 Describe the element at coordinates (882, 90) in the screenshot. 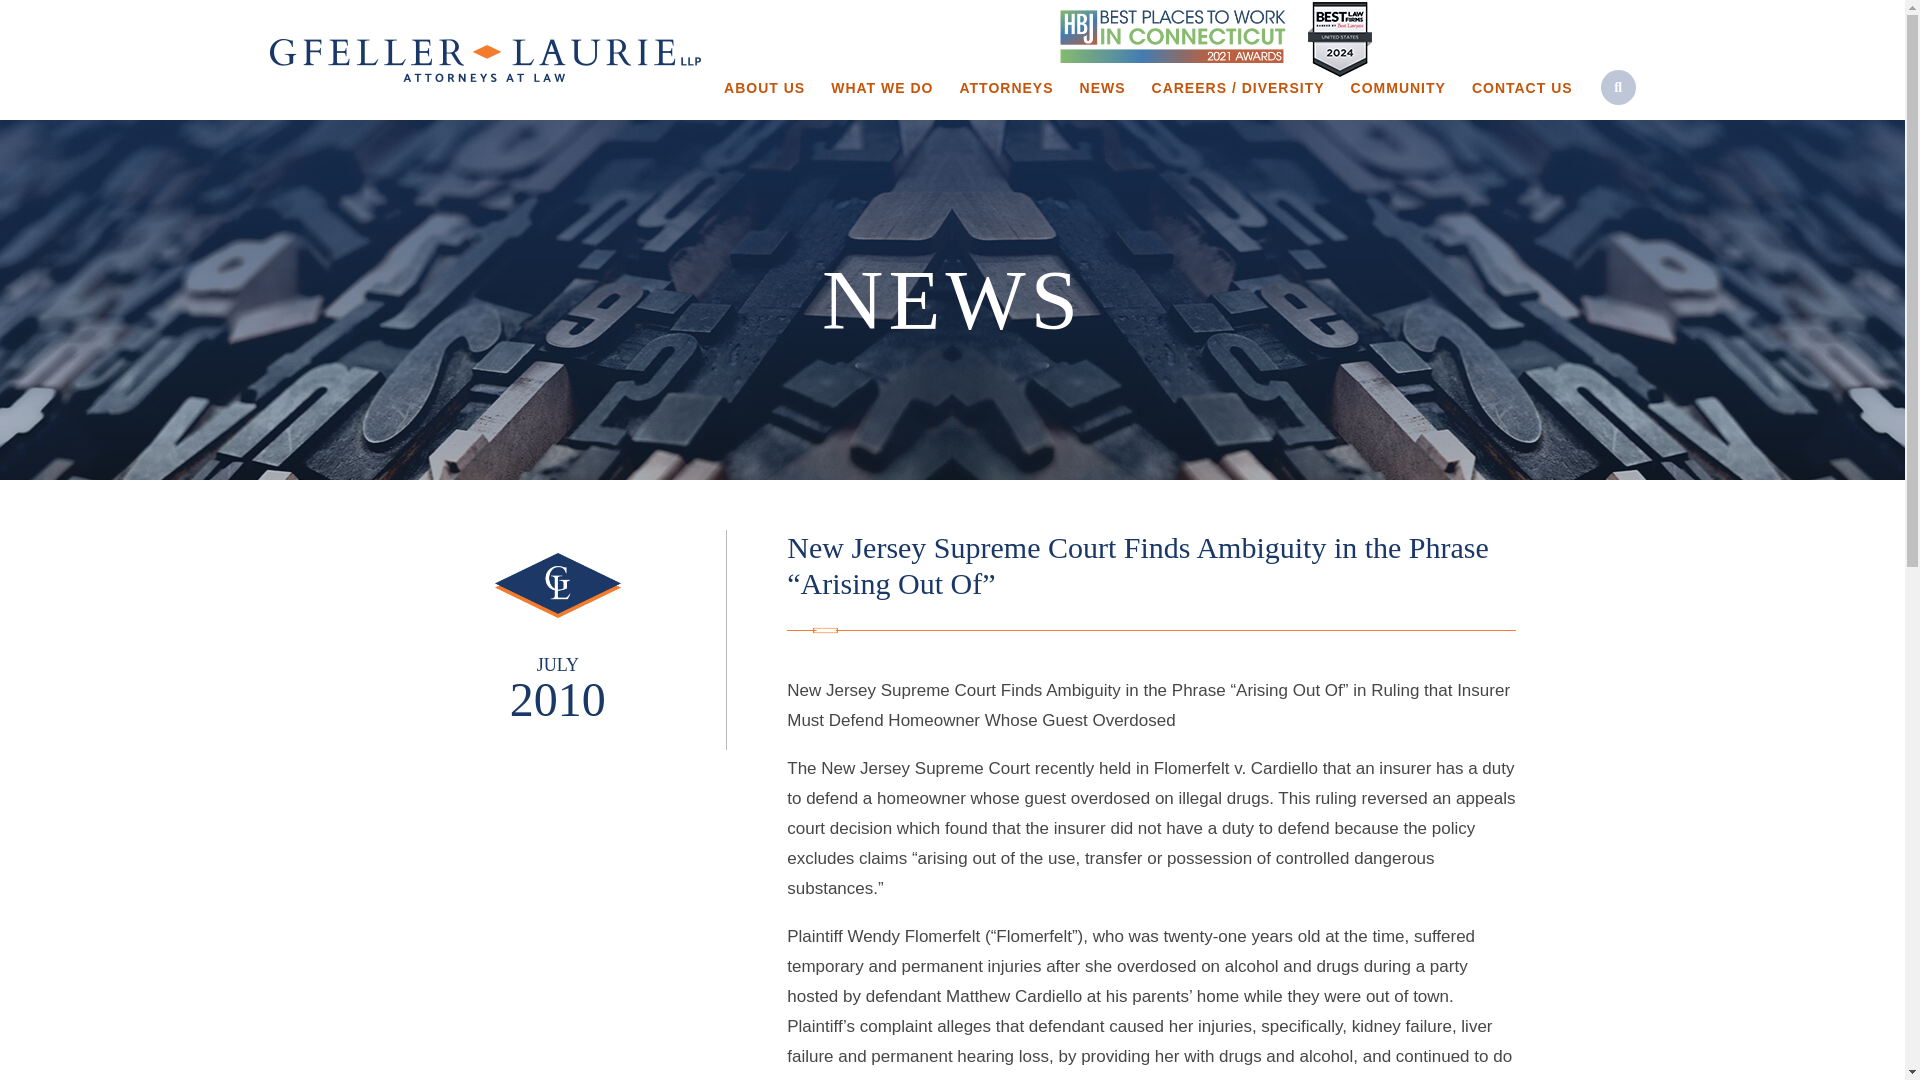

I see `WHAT WE DO` at that location.